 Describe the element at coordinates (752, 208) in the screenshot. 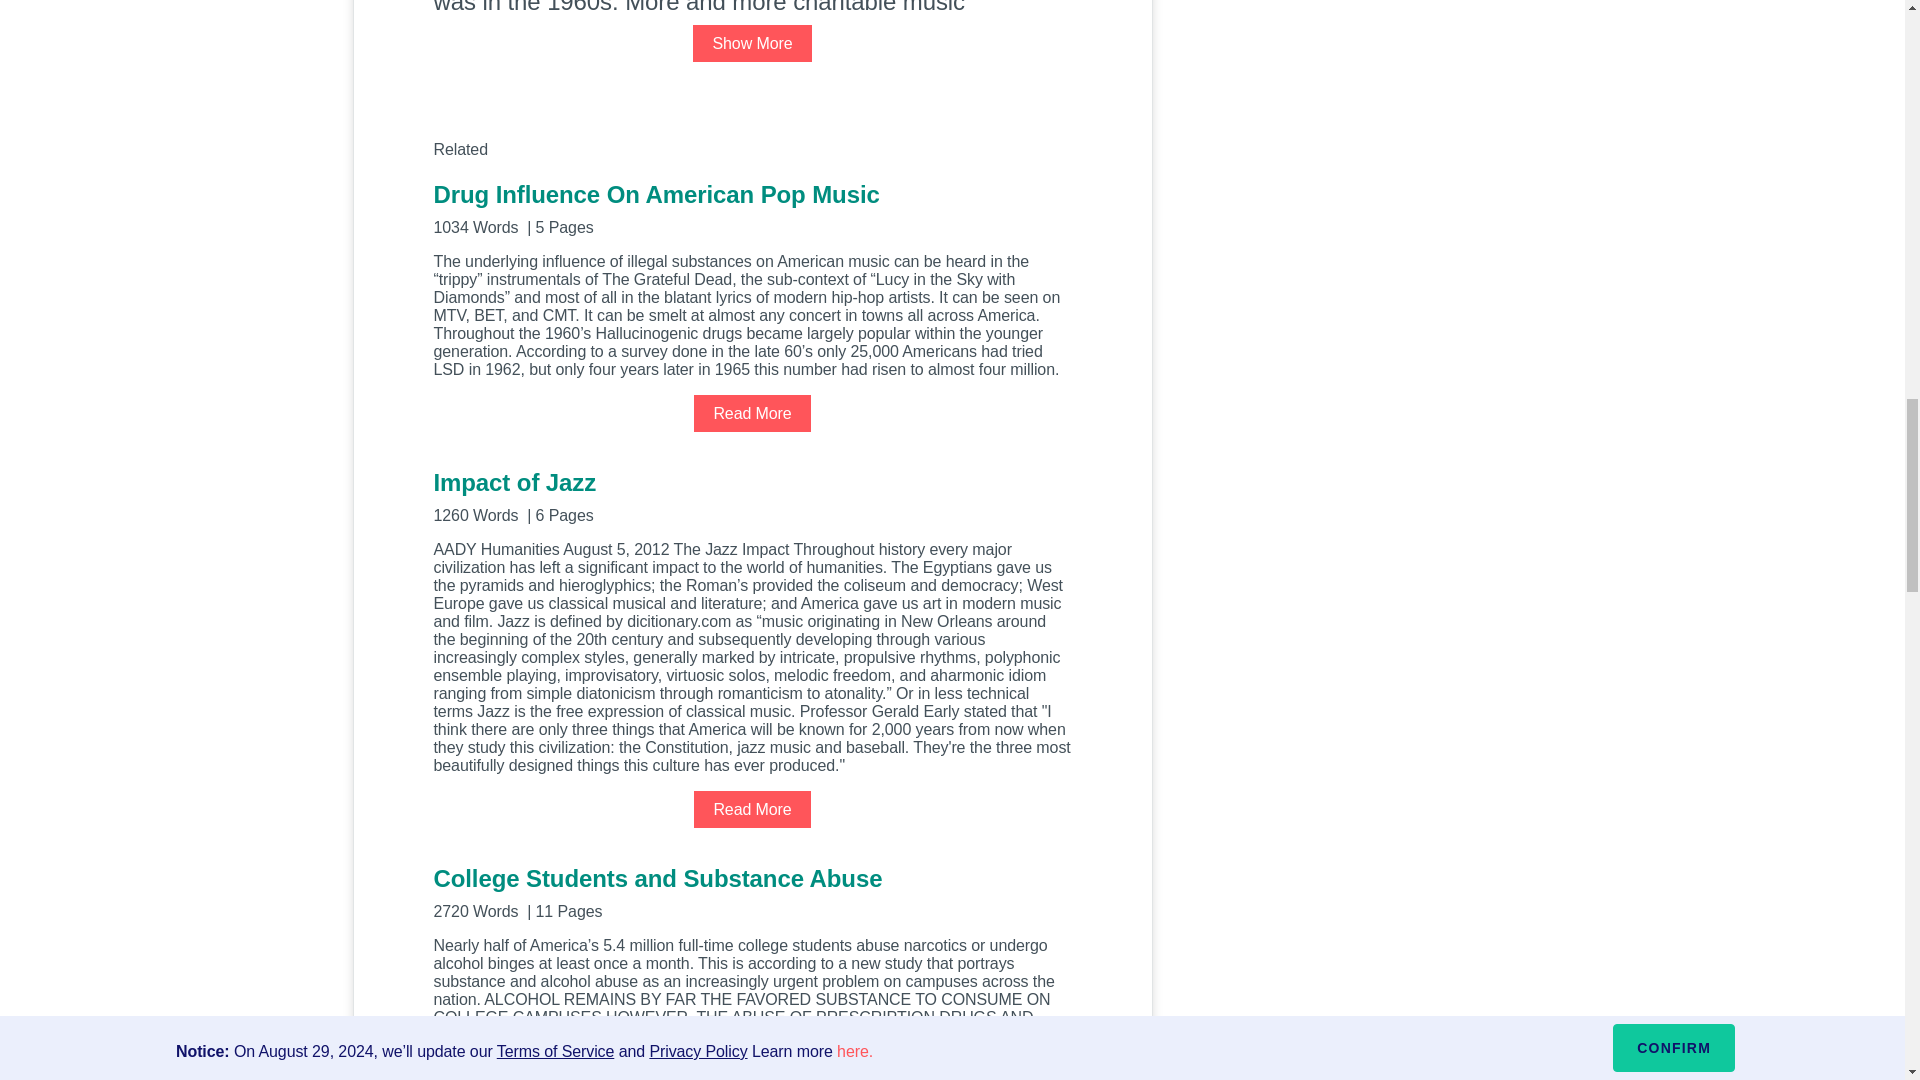

I see `Drug Influence On American Pop Music` at that location.